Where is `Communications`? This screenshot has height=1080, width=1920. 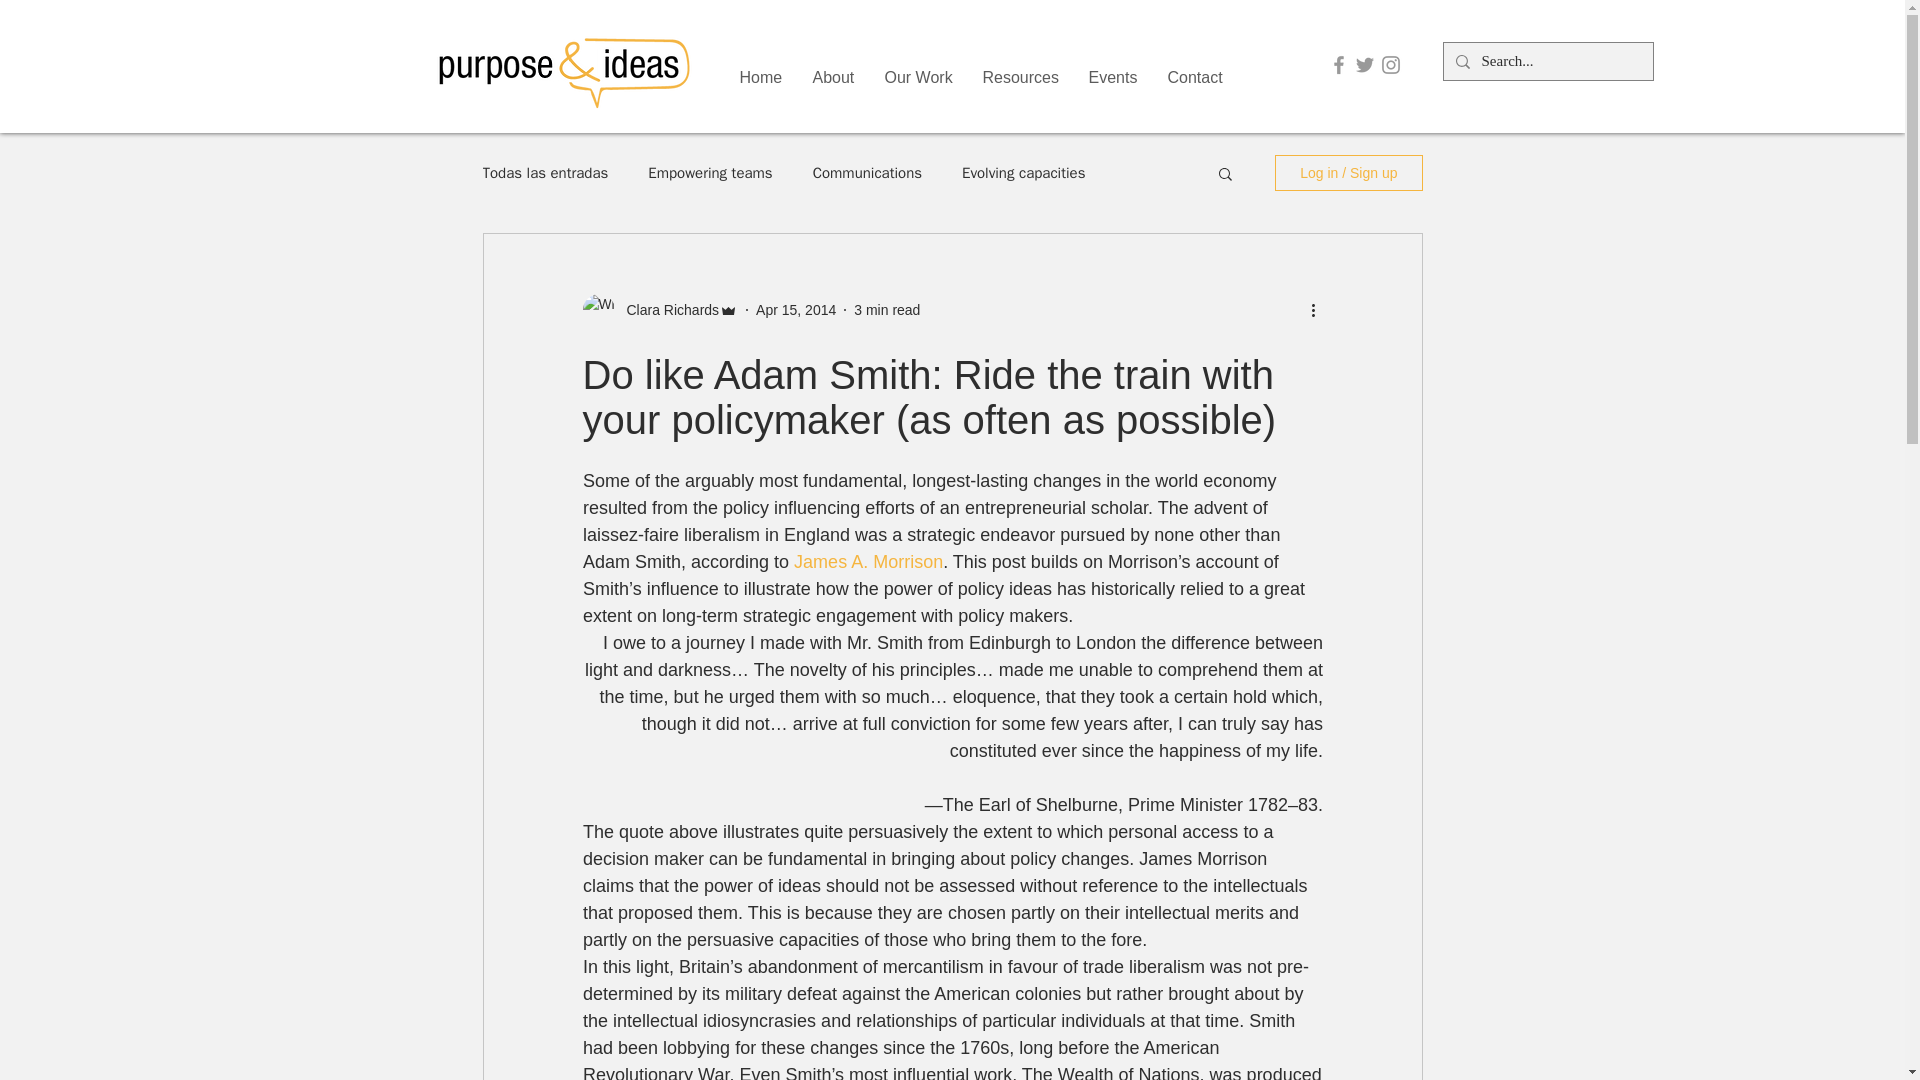
Communications is located at coordinates (866, 173).